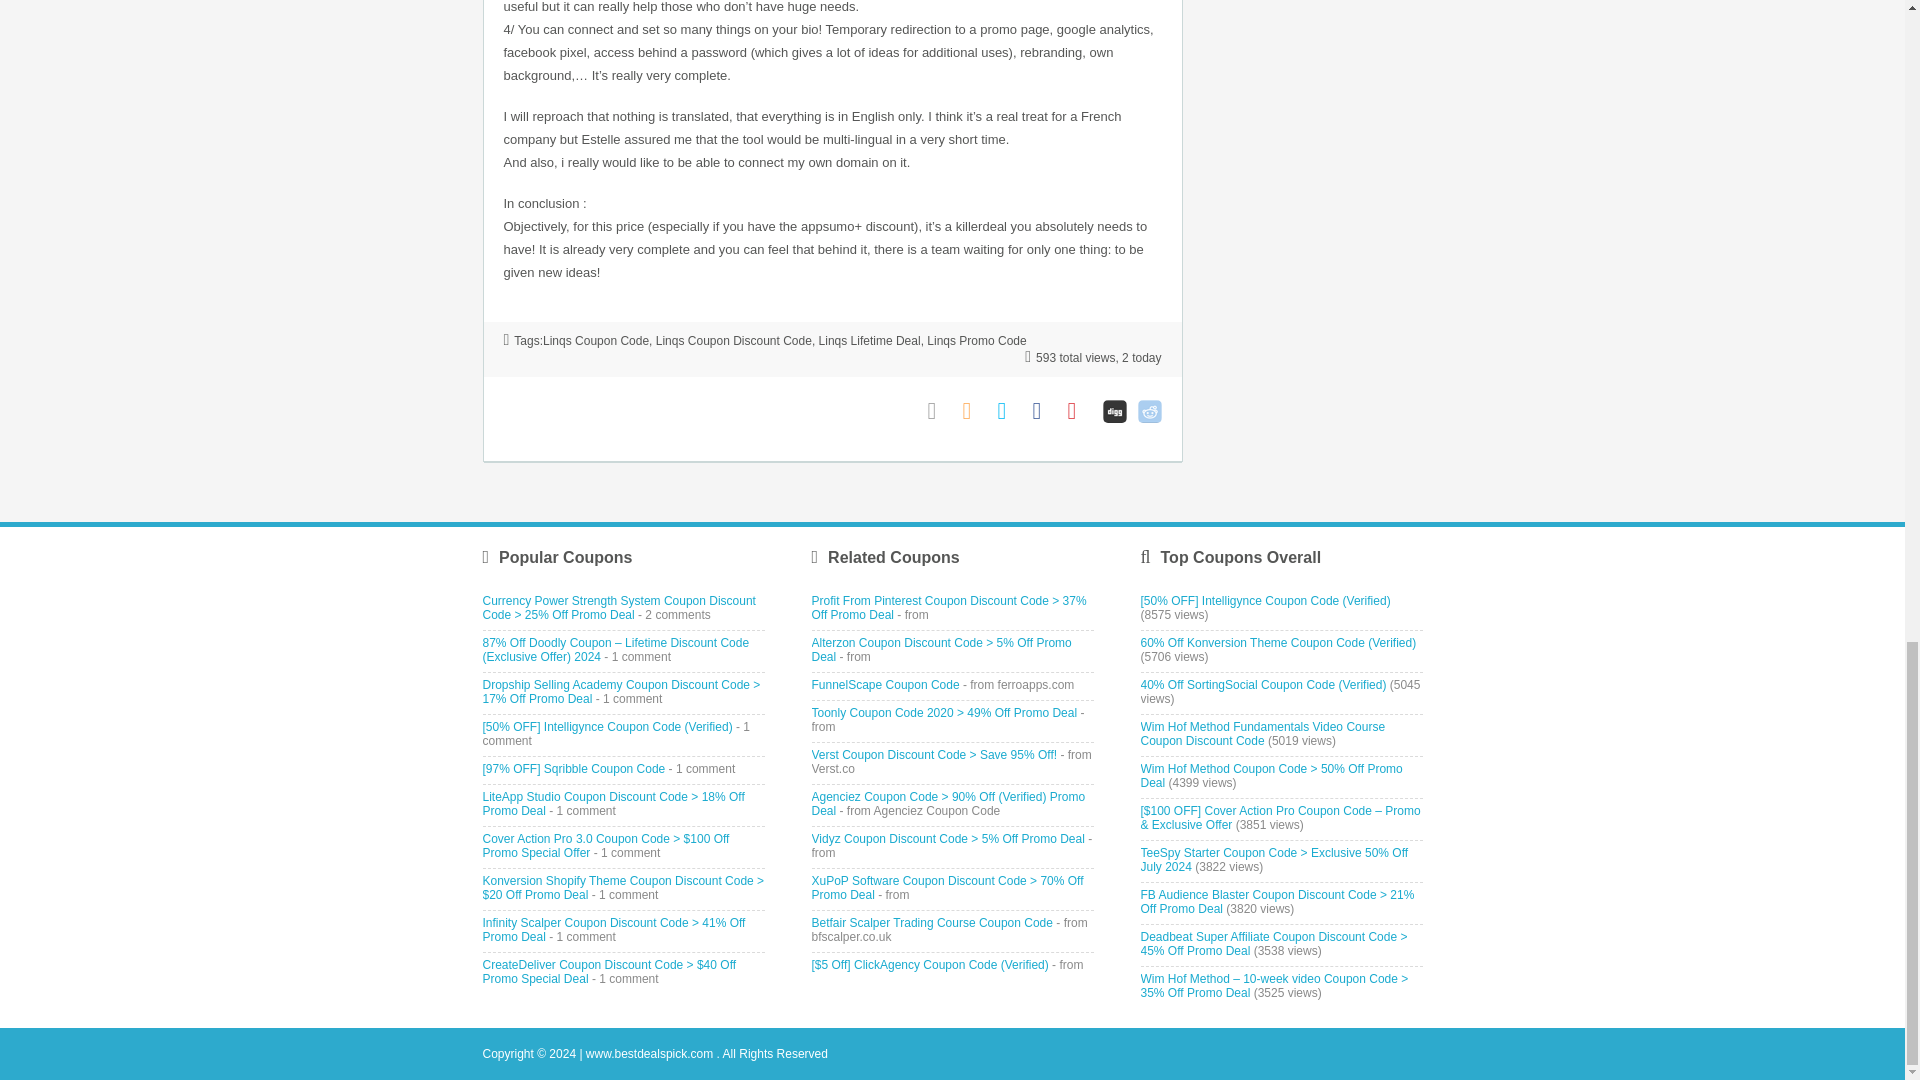  Describe the element at coordinates (1010, 411) in the screenshot. I see `Twitter` at that location.